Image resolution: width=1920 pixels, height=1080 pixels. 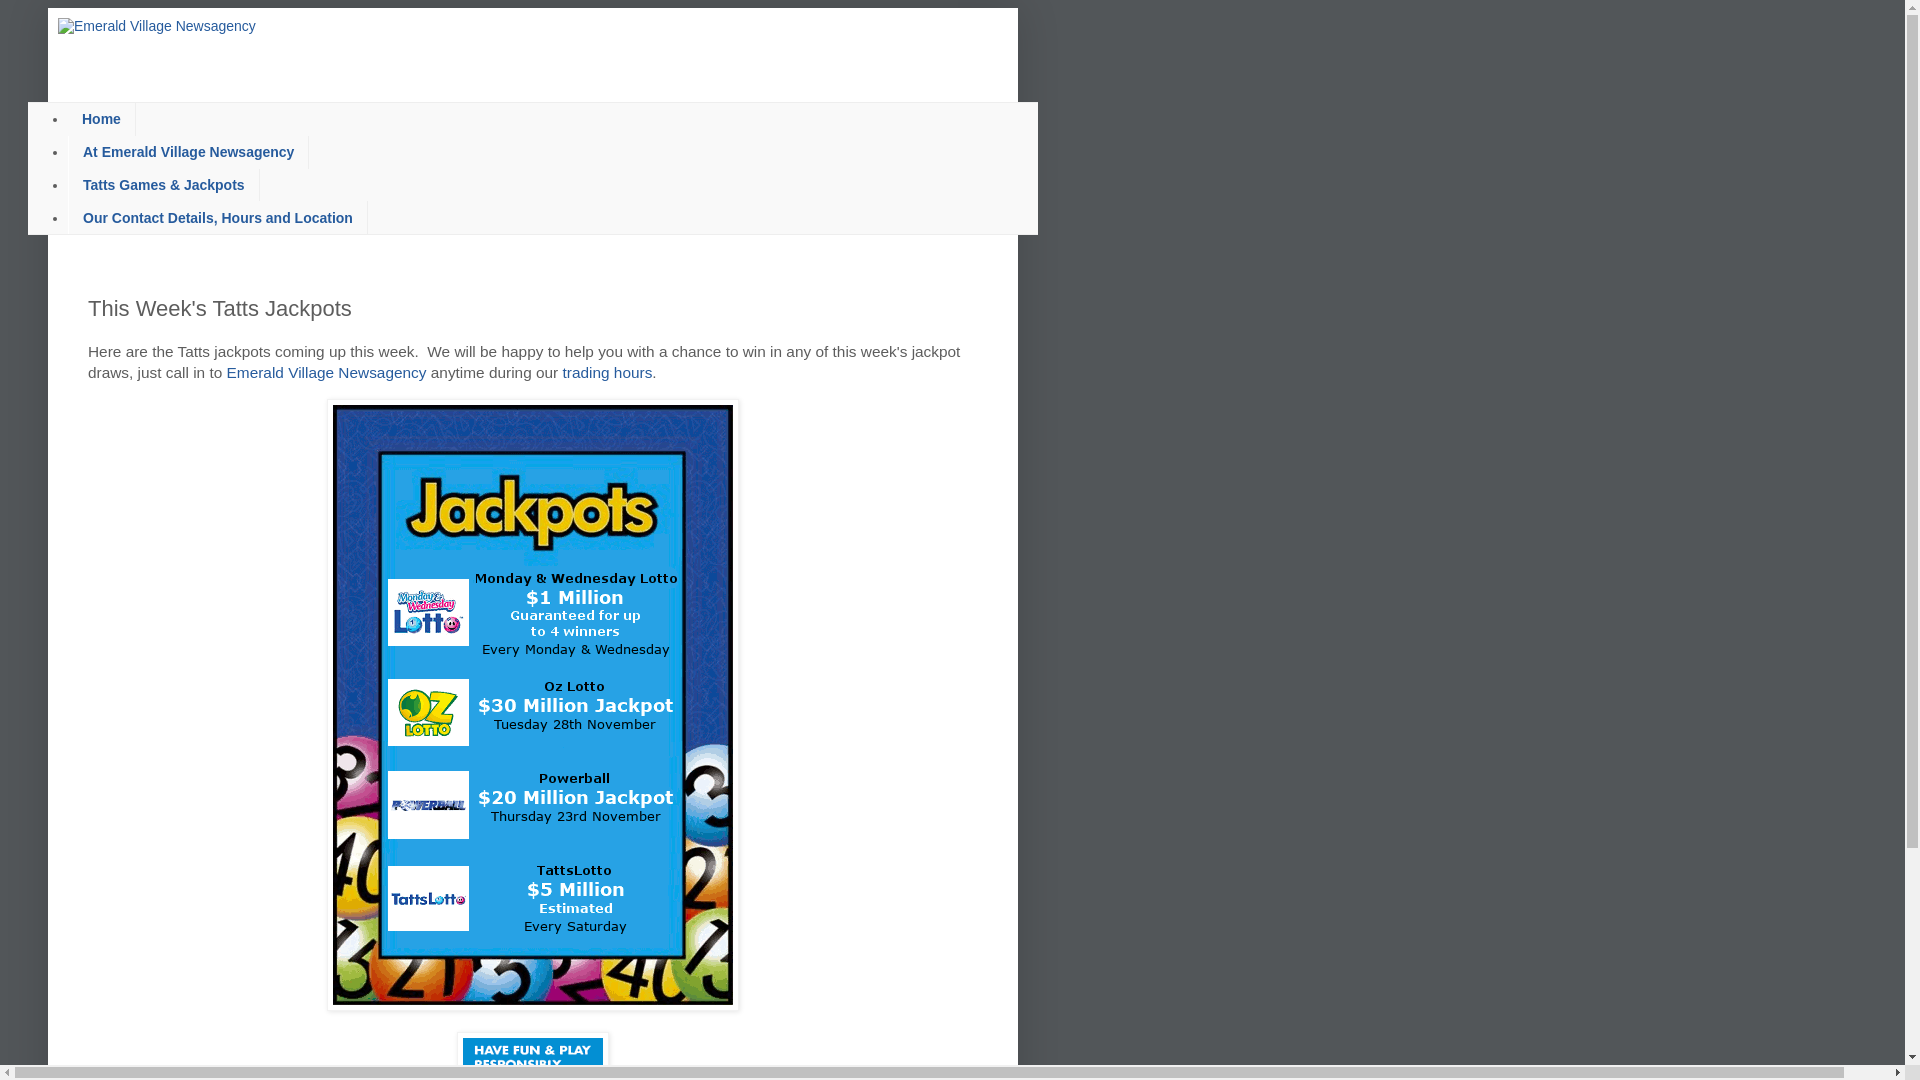 What do you see at coordinates (608, 372) in the screenshot?
I see `trading hours` at bounding box center [608, 372].